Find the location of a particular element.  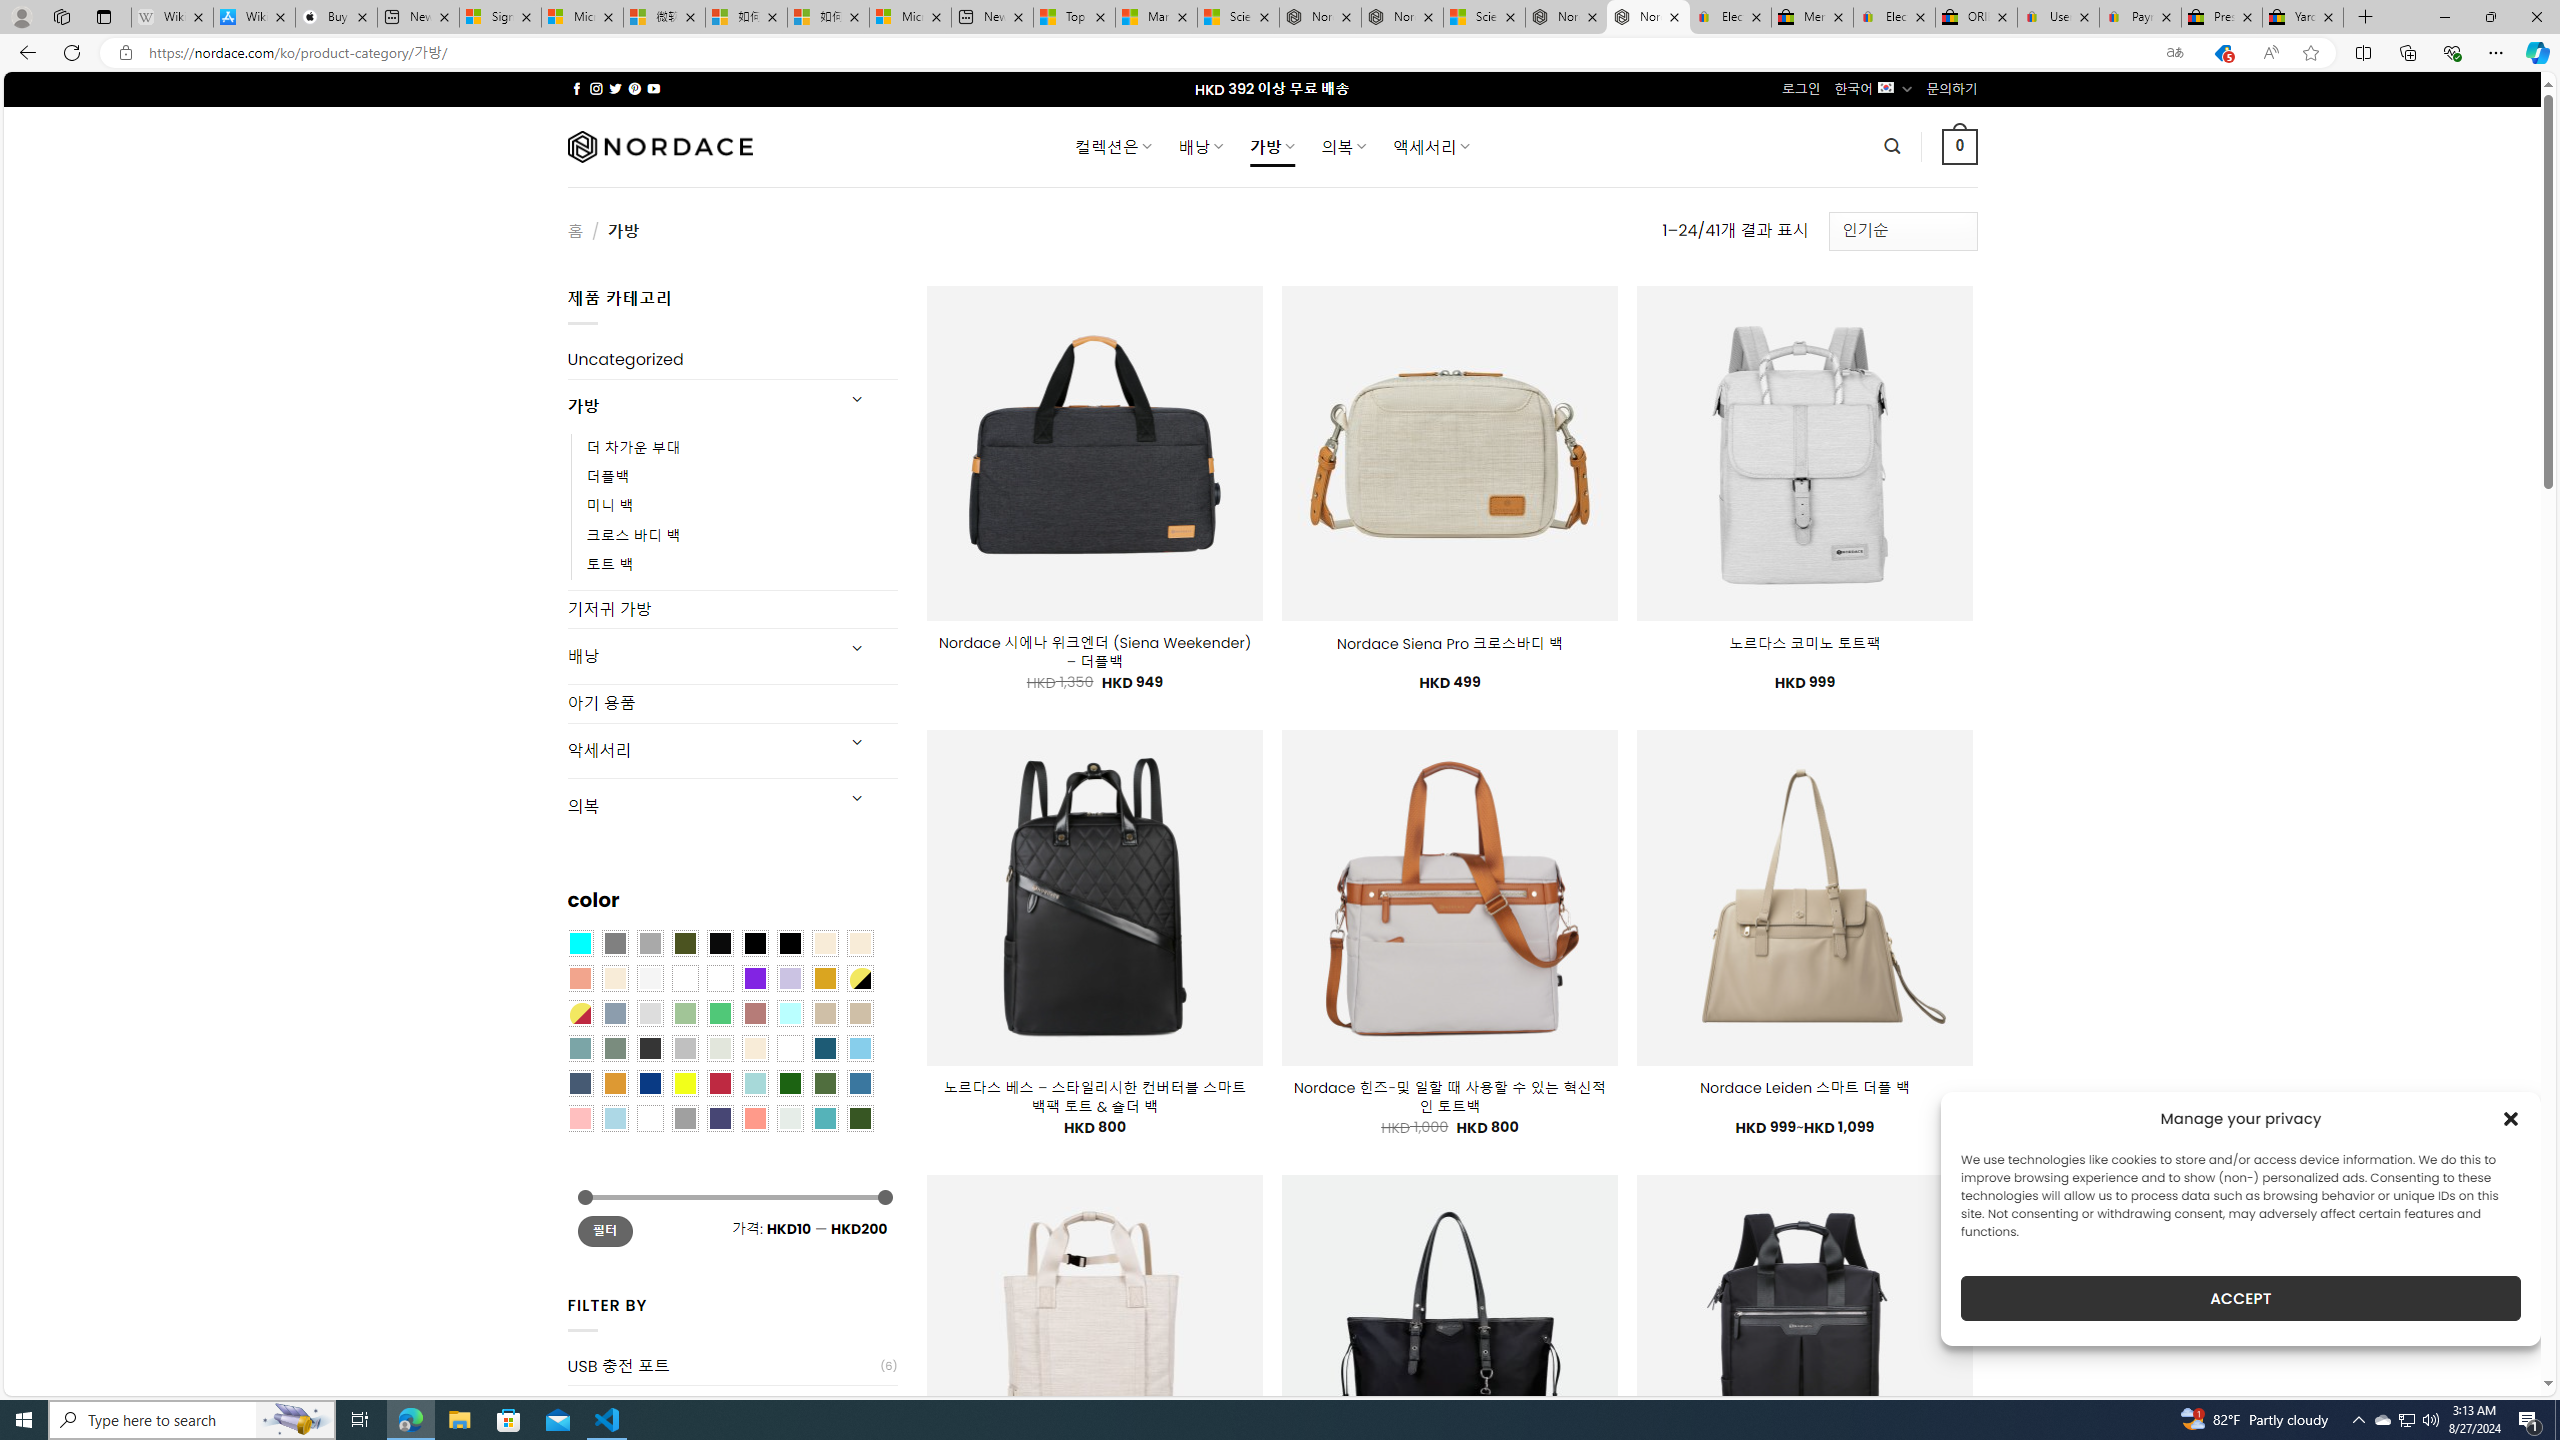

This site has coupons! Shopping in Microsoft Edge, 5 is located at coordinates (2222, 53).